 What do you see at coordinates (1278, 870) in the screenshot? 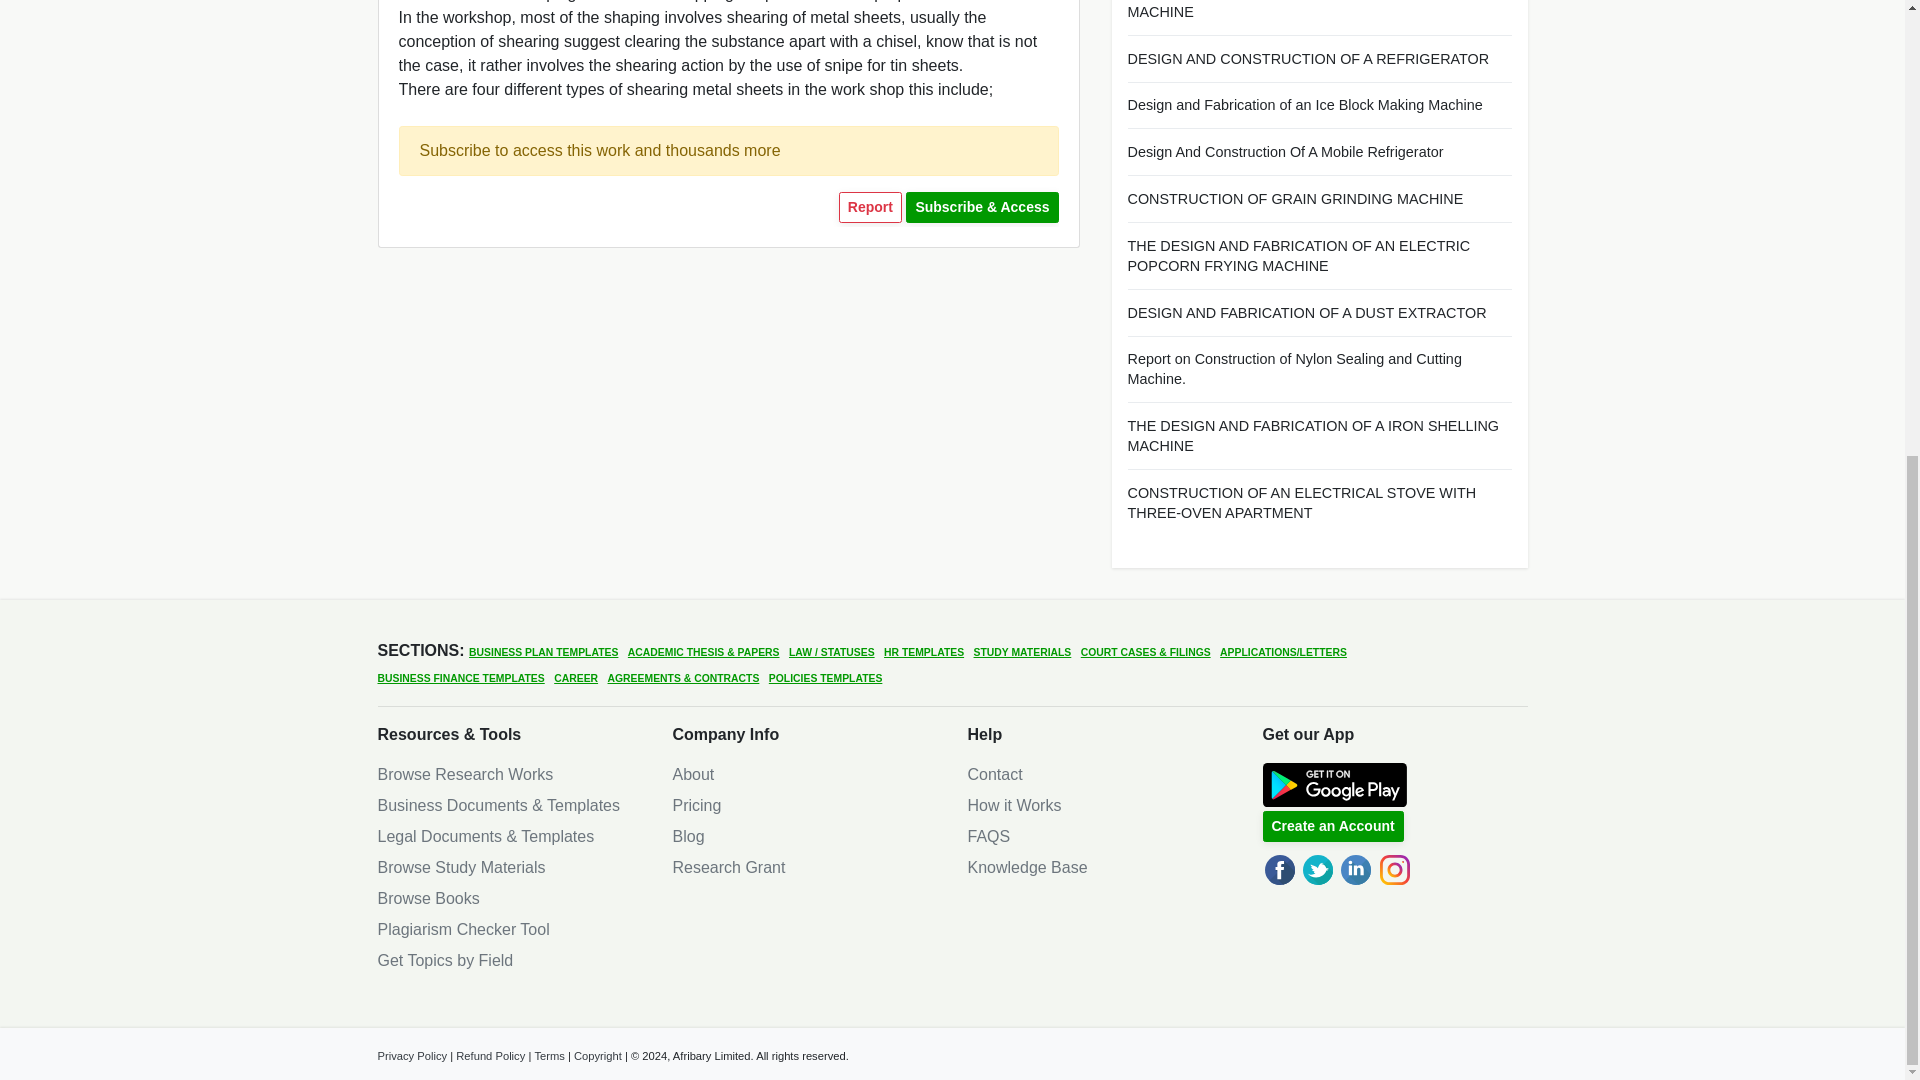
I see `Facebook` at bounding box center [1278, 870].